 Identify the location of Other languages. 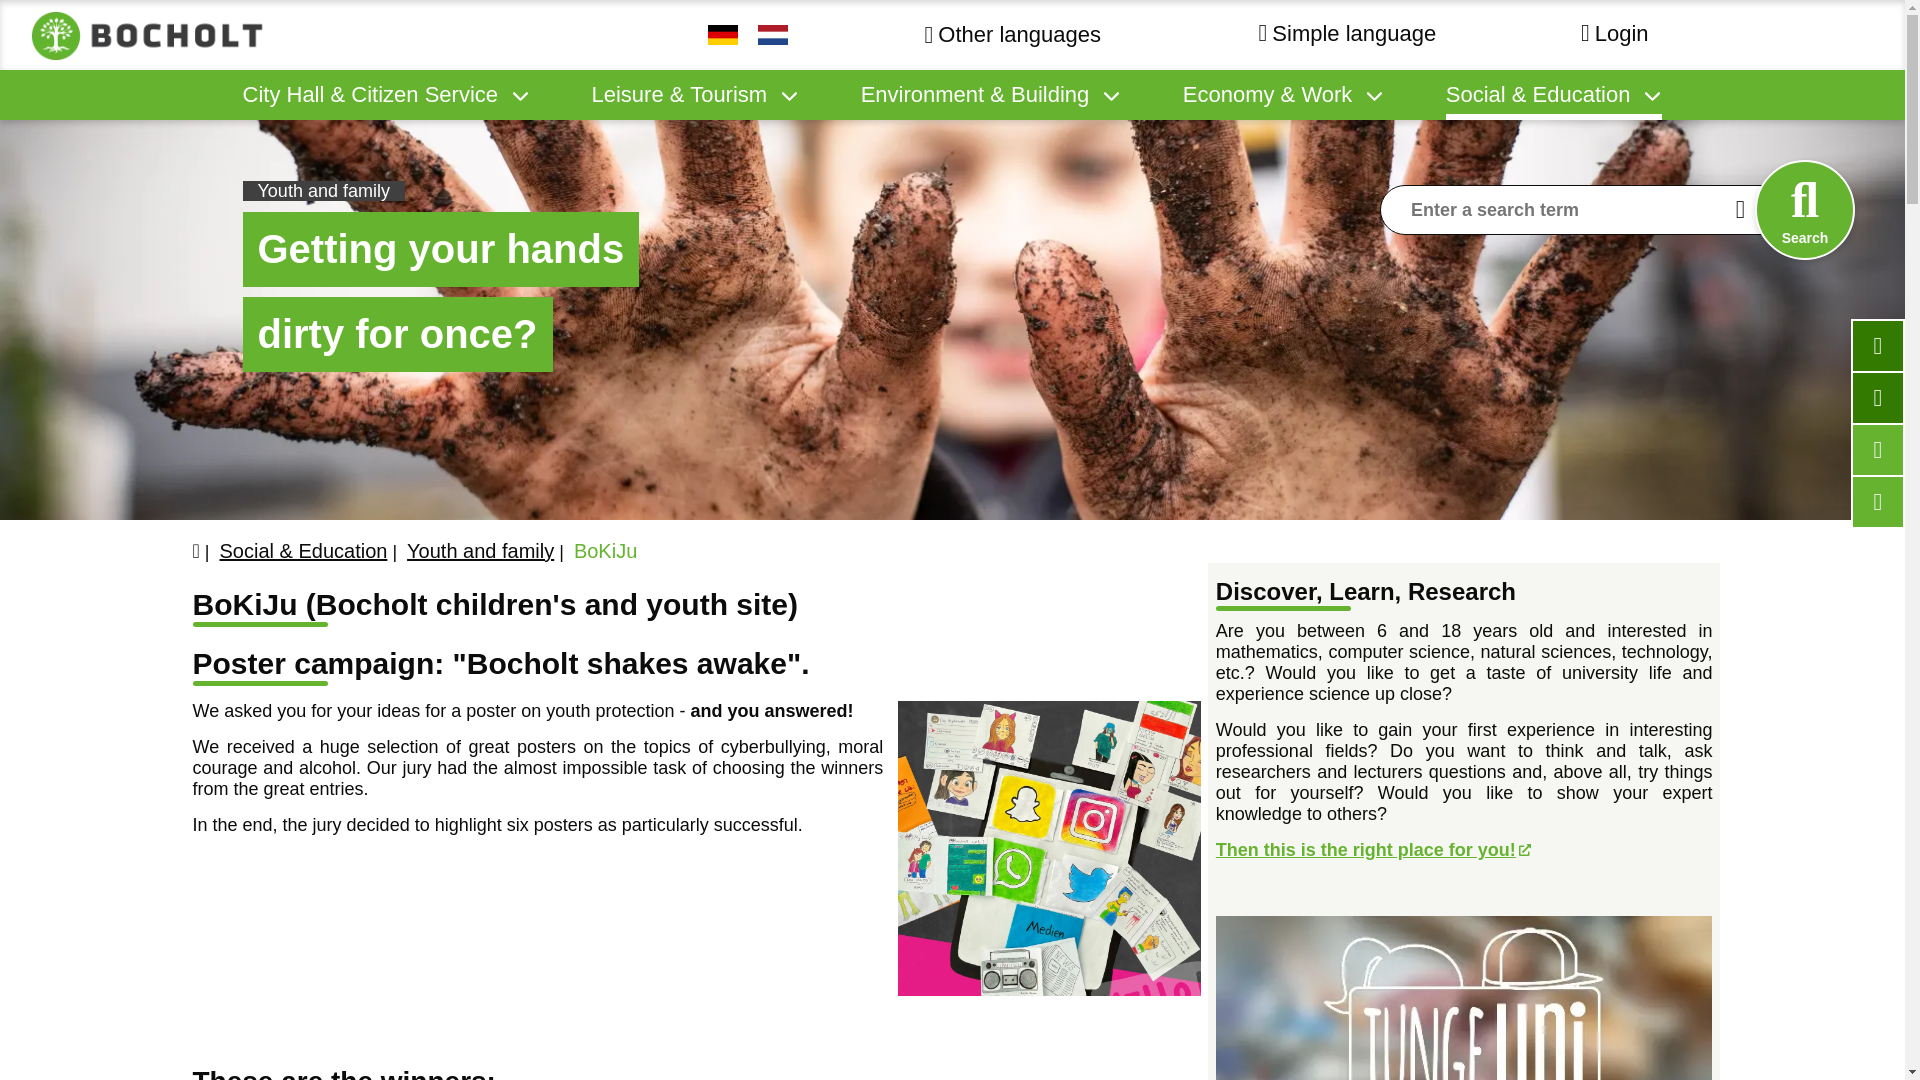
(1016, 34).